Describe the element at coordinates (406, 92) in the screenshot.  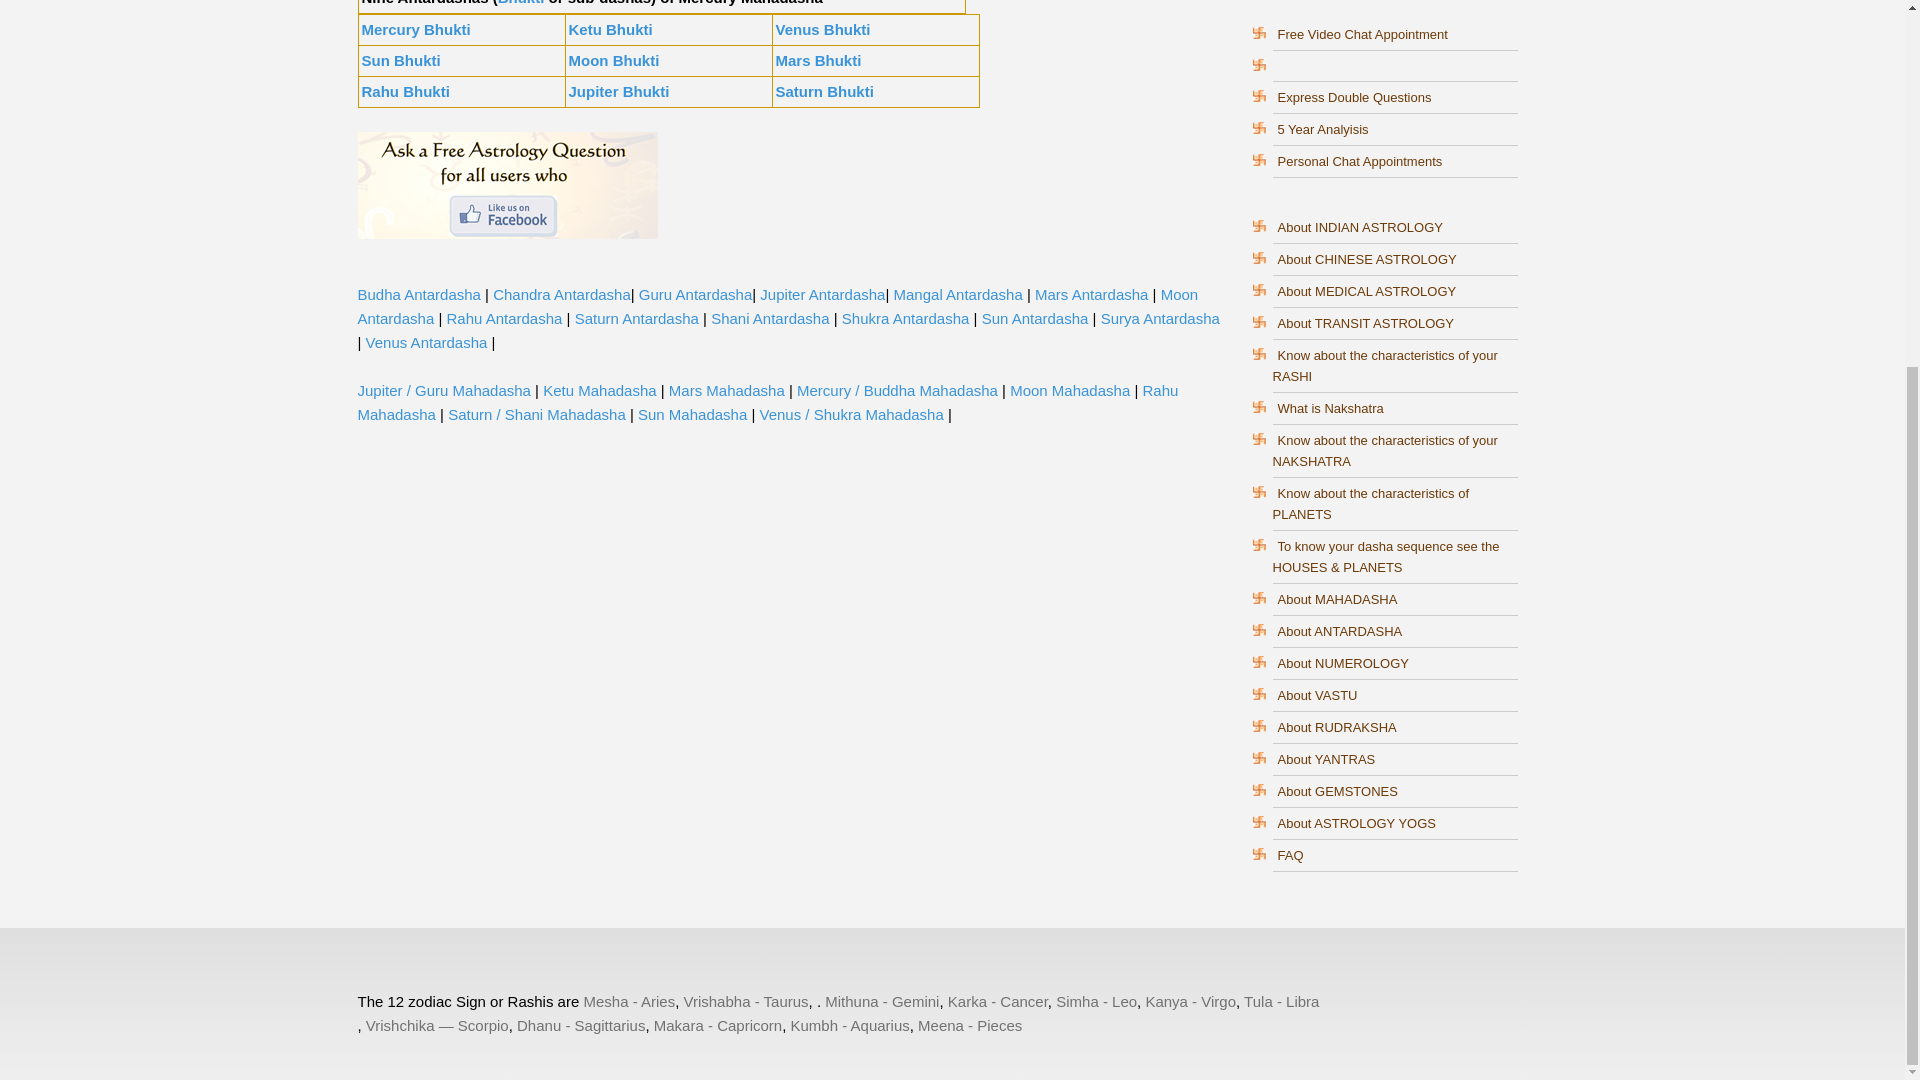
I see `Rahu Bhukti` at that location.